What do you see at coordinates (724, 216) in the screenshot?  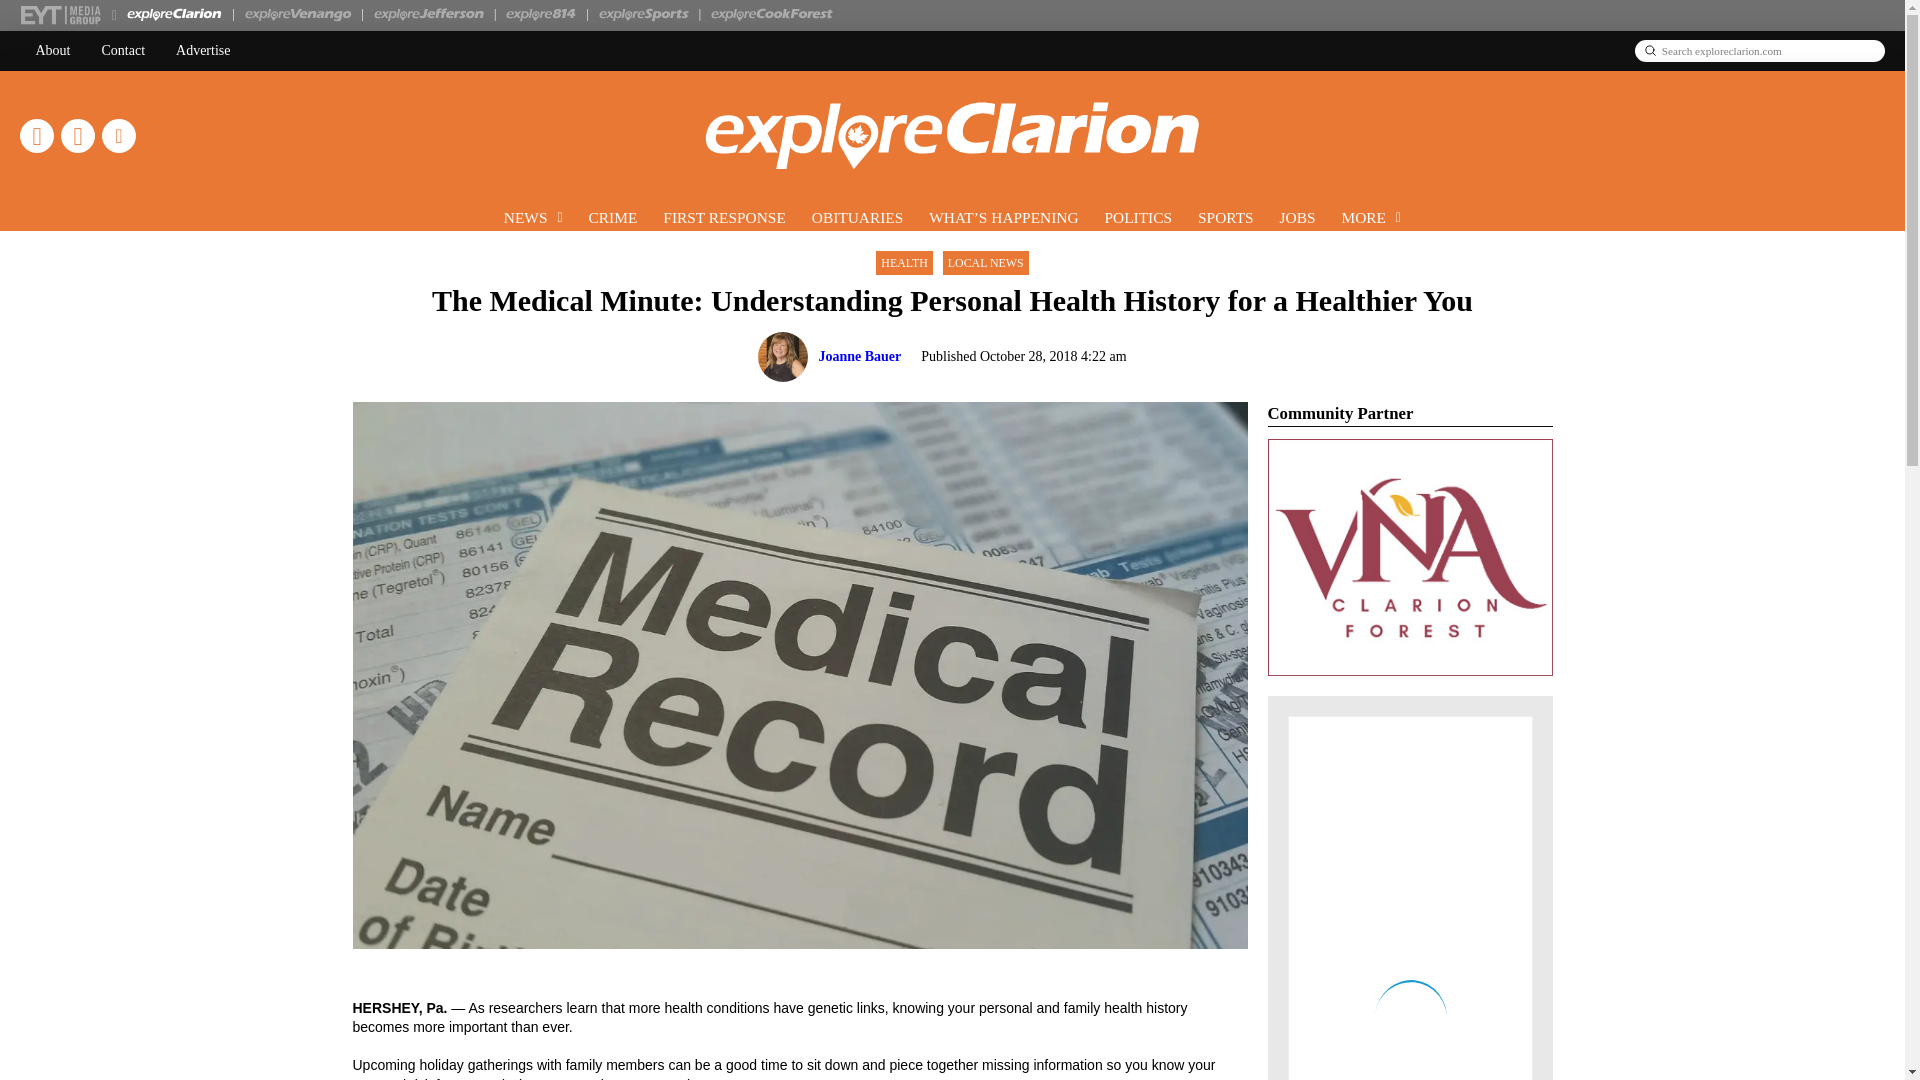 I see `FIRST RESPONSE` at bounding box center [724, 216].